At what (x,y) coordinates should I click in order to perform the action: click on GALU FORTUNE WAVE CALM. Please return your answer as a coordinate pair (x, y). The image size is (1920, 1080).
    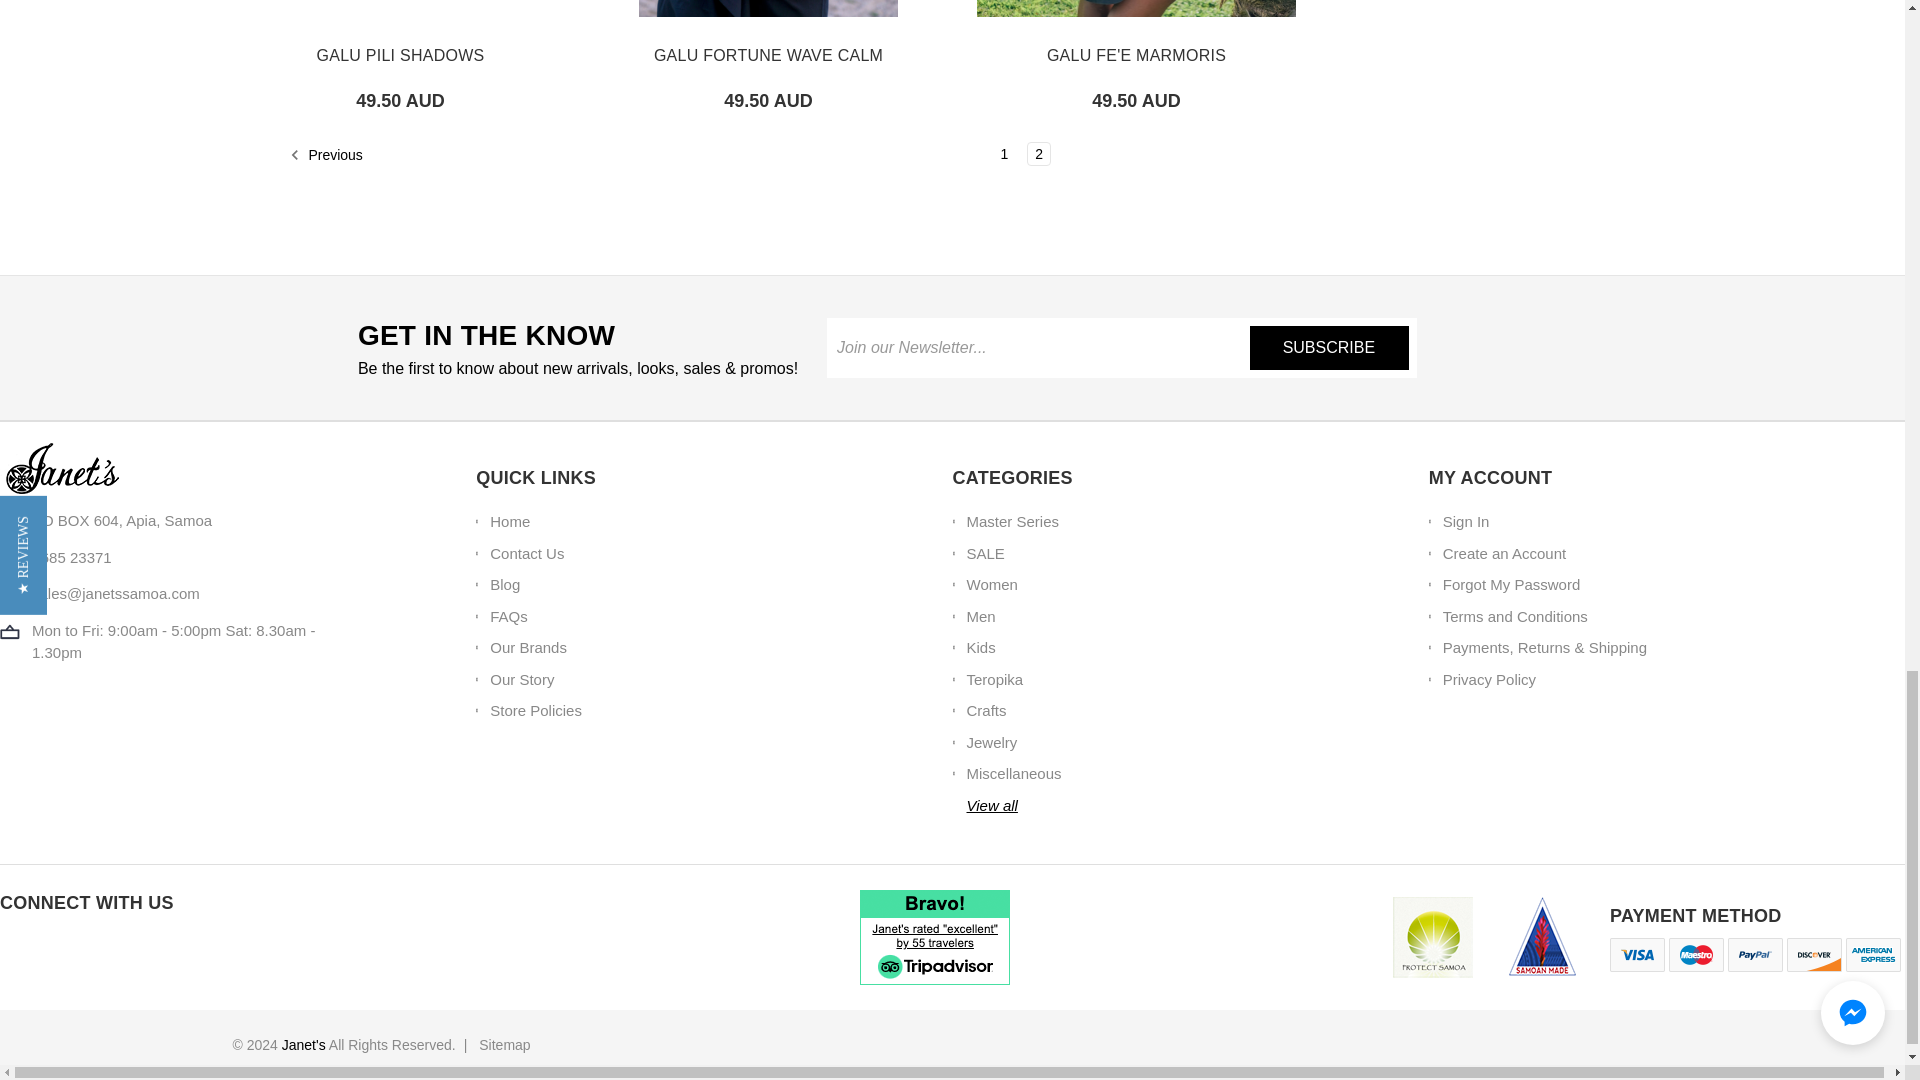
    Looking at the image, I should click on (768, 8).